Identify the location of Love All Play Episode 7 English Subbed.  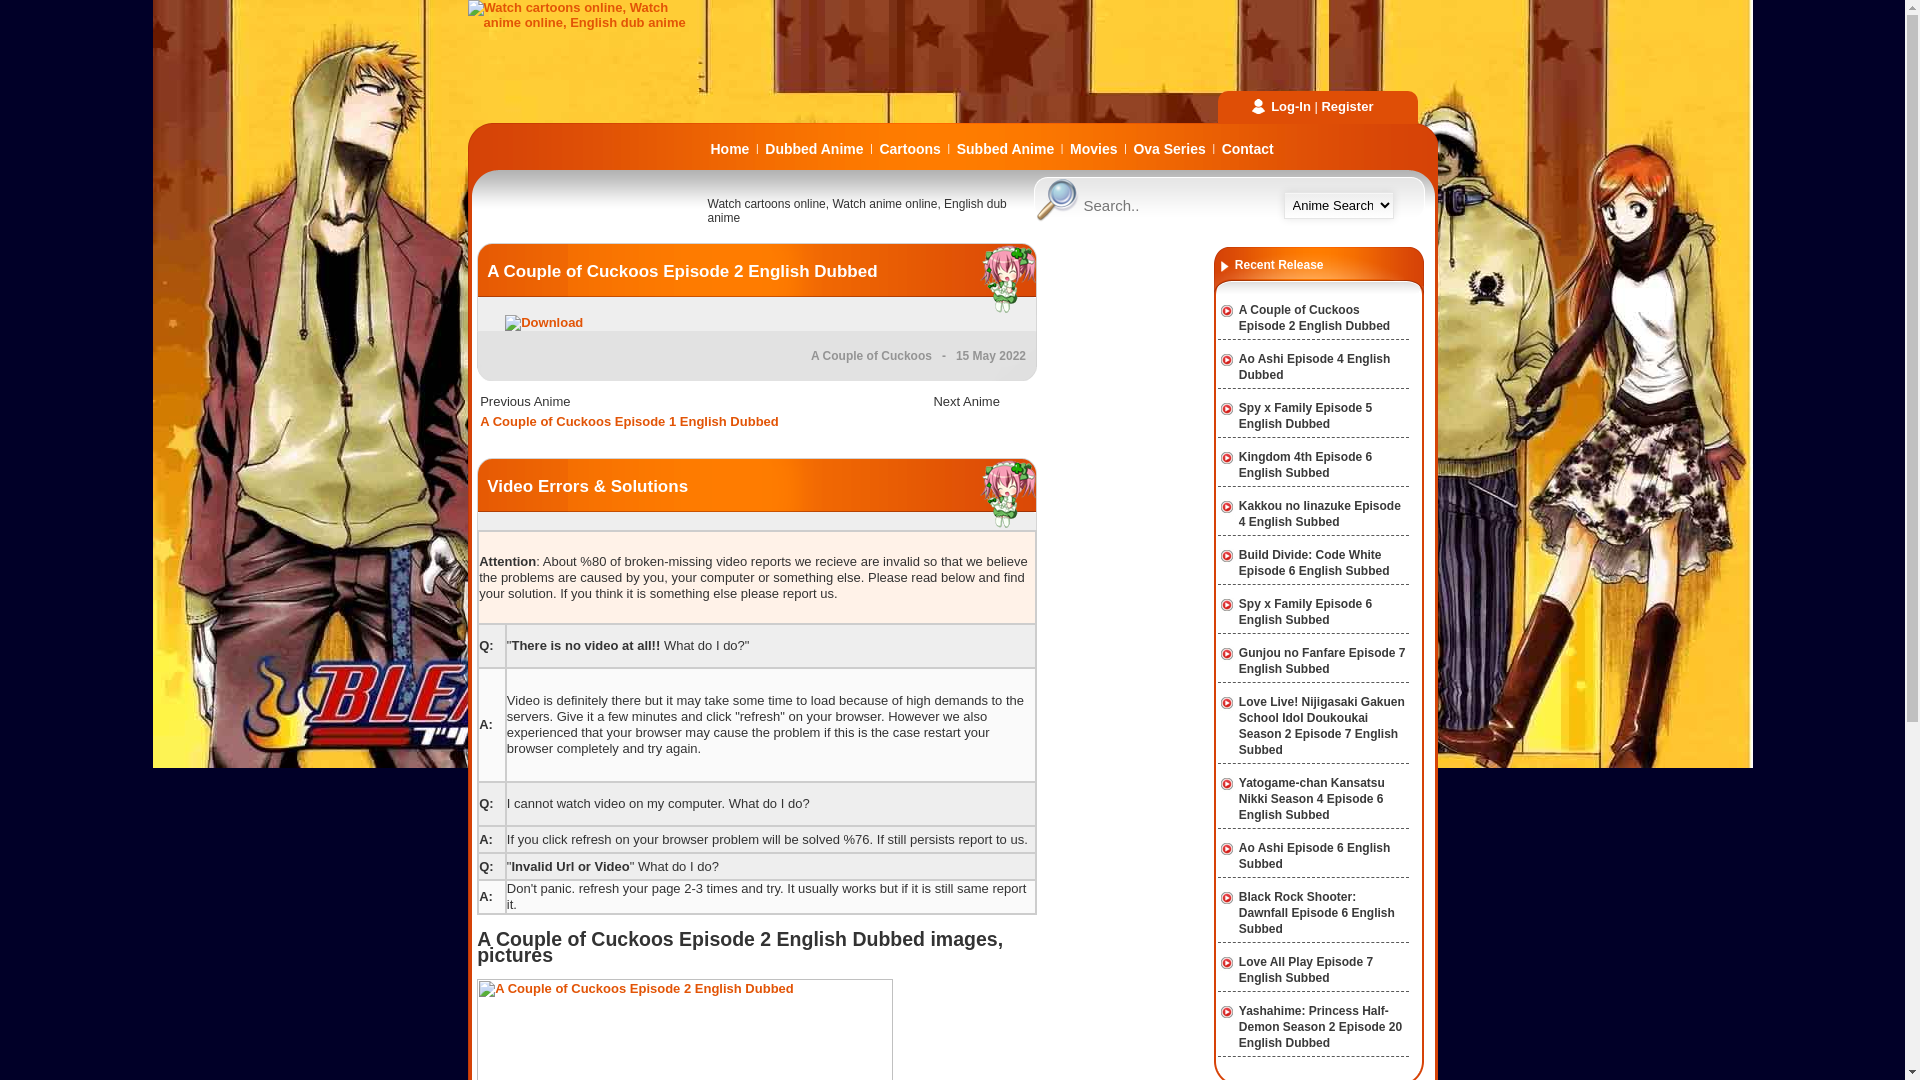
(1306, 970).